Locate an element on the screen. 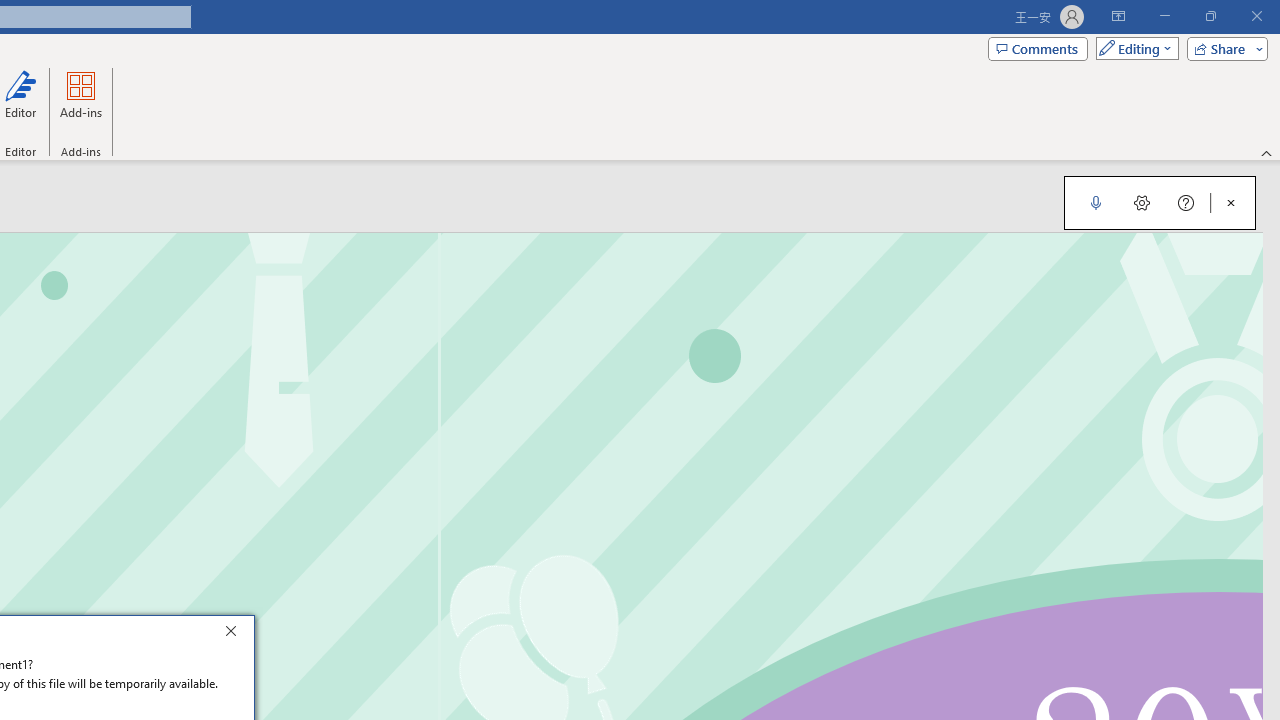 The height and width of the screenshot is (720, 1280). Start Dictation is located at coordinates (1096, 202).